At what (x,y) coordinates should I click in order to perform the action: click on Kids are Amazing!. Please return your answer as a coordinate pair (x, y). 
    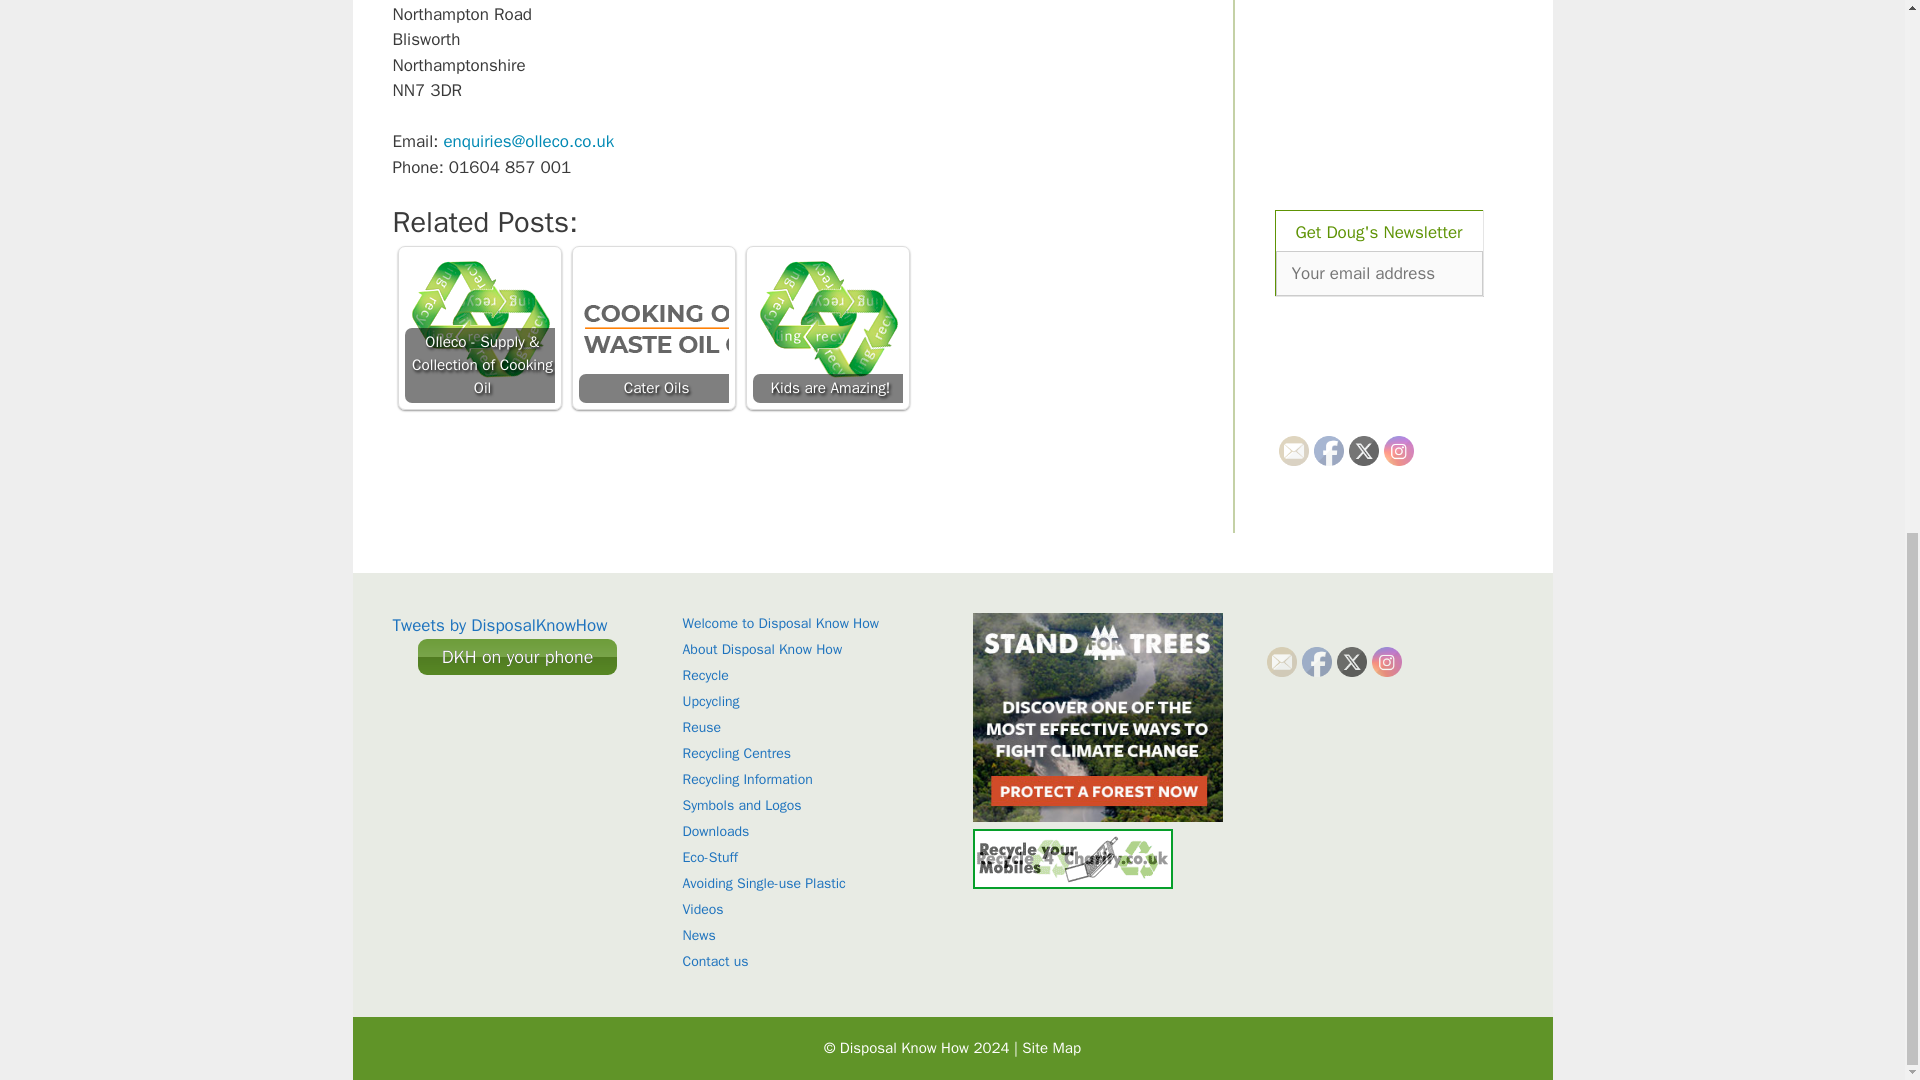
    Looking at the image, I should click on (827, 327).